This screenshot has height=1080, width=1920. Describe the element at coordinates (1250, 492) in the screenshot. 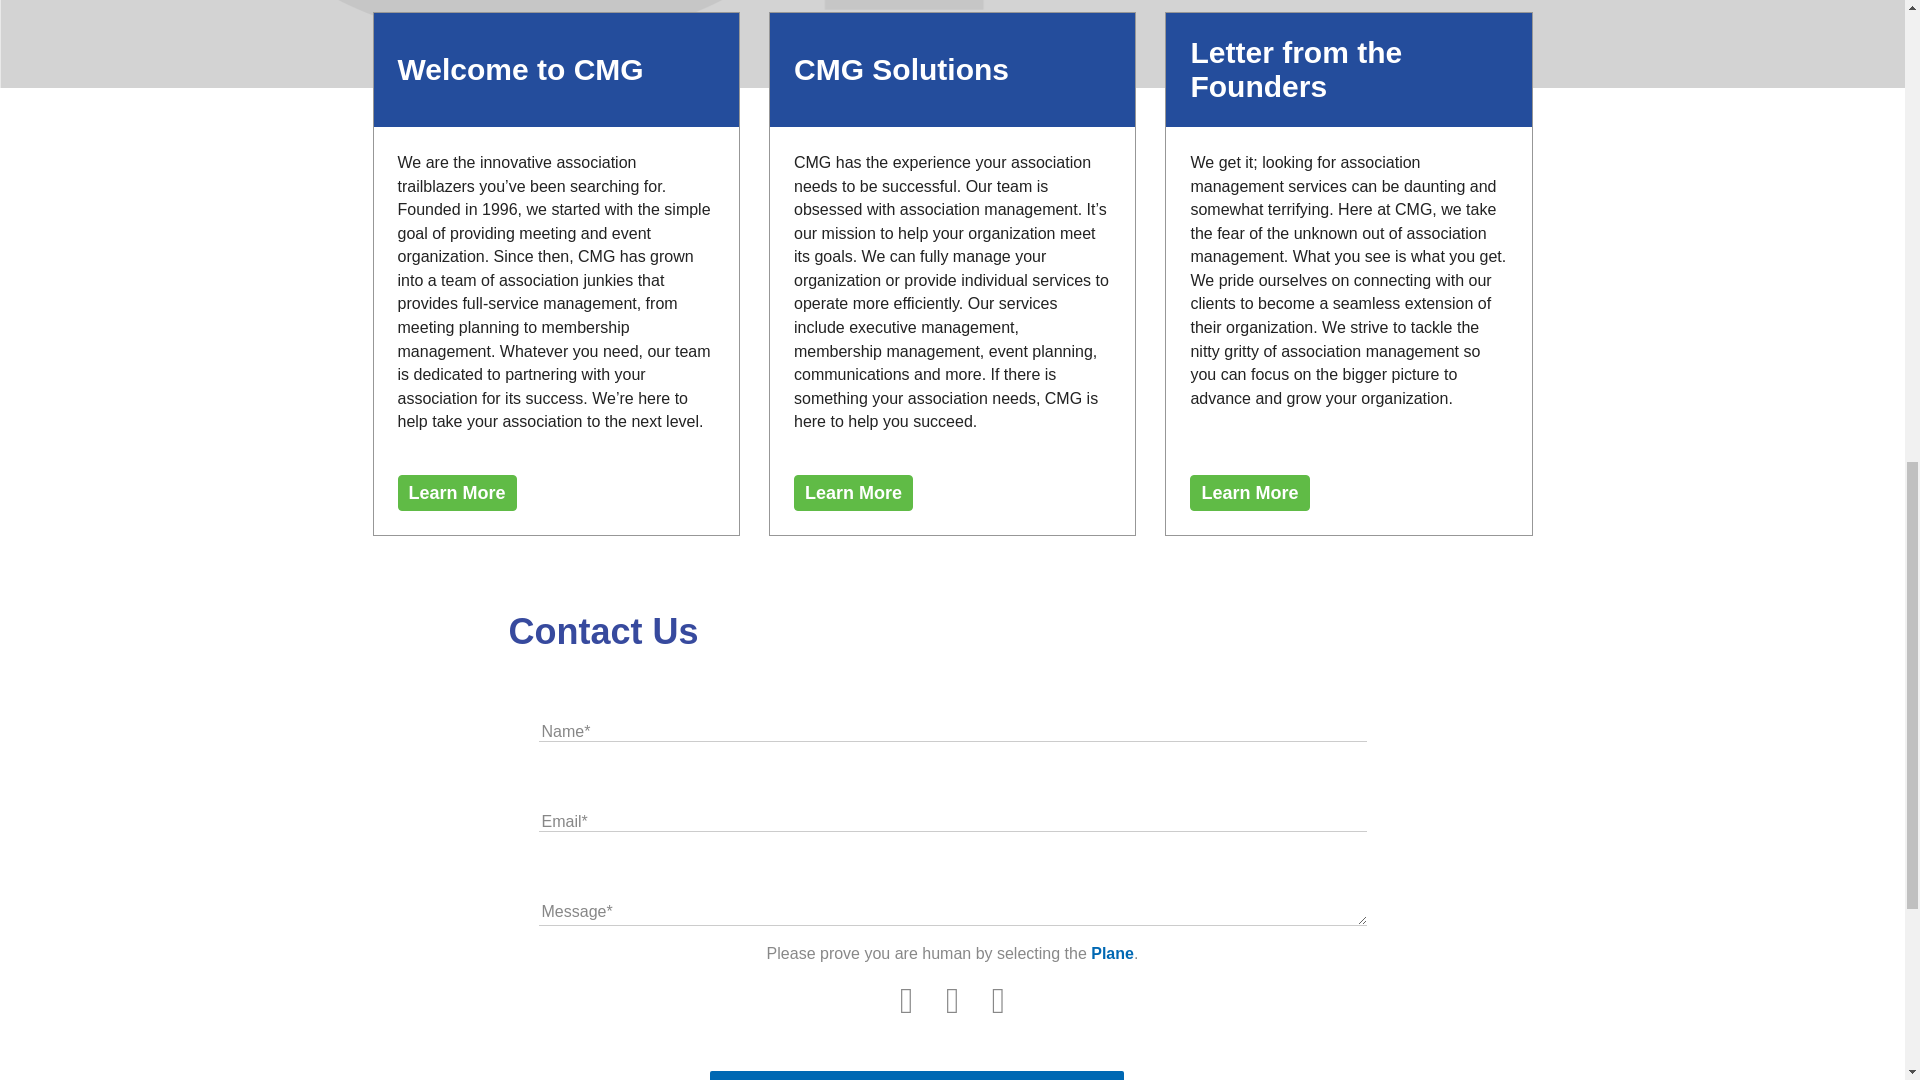

I see `Learn More` at that location.